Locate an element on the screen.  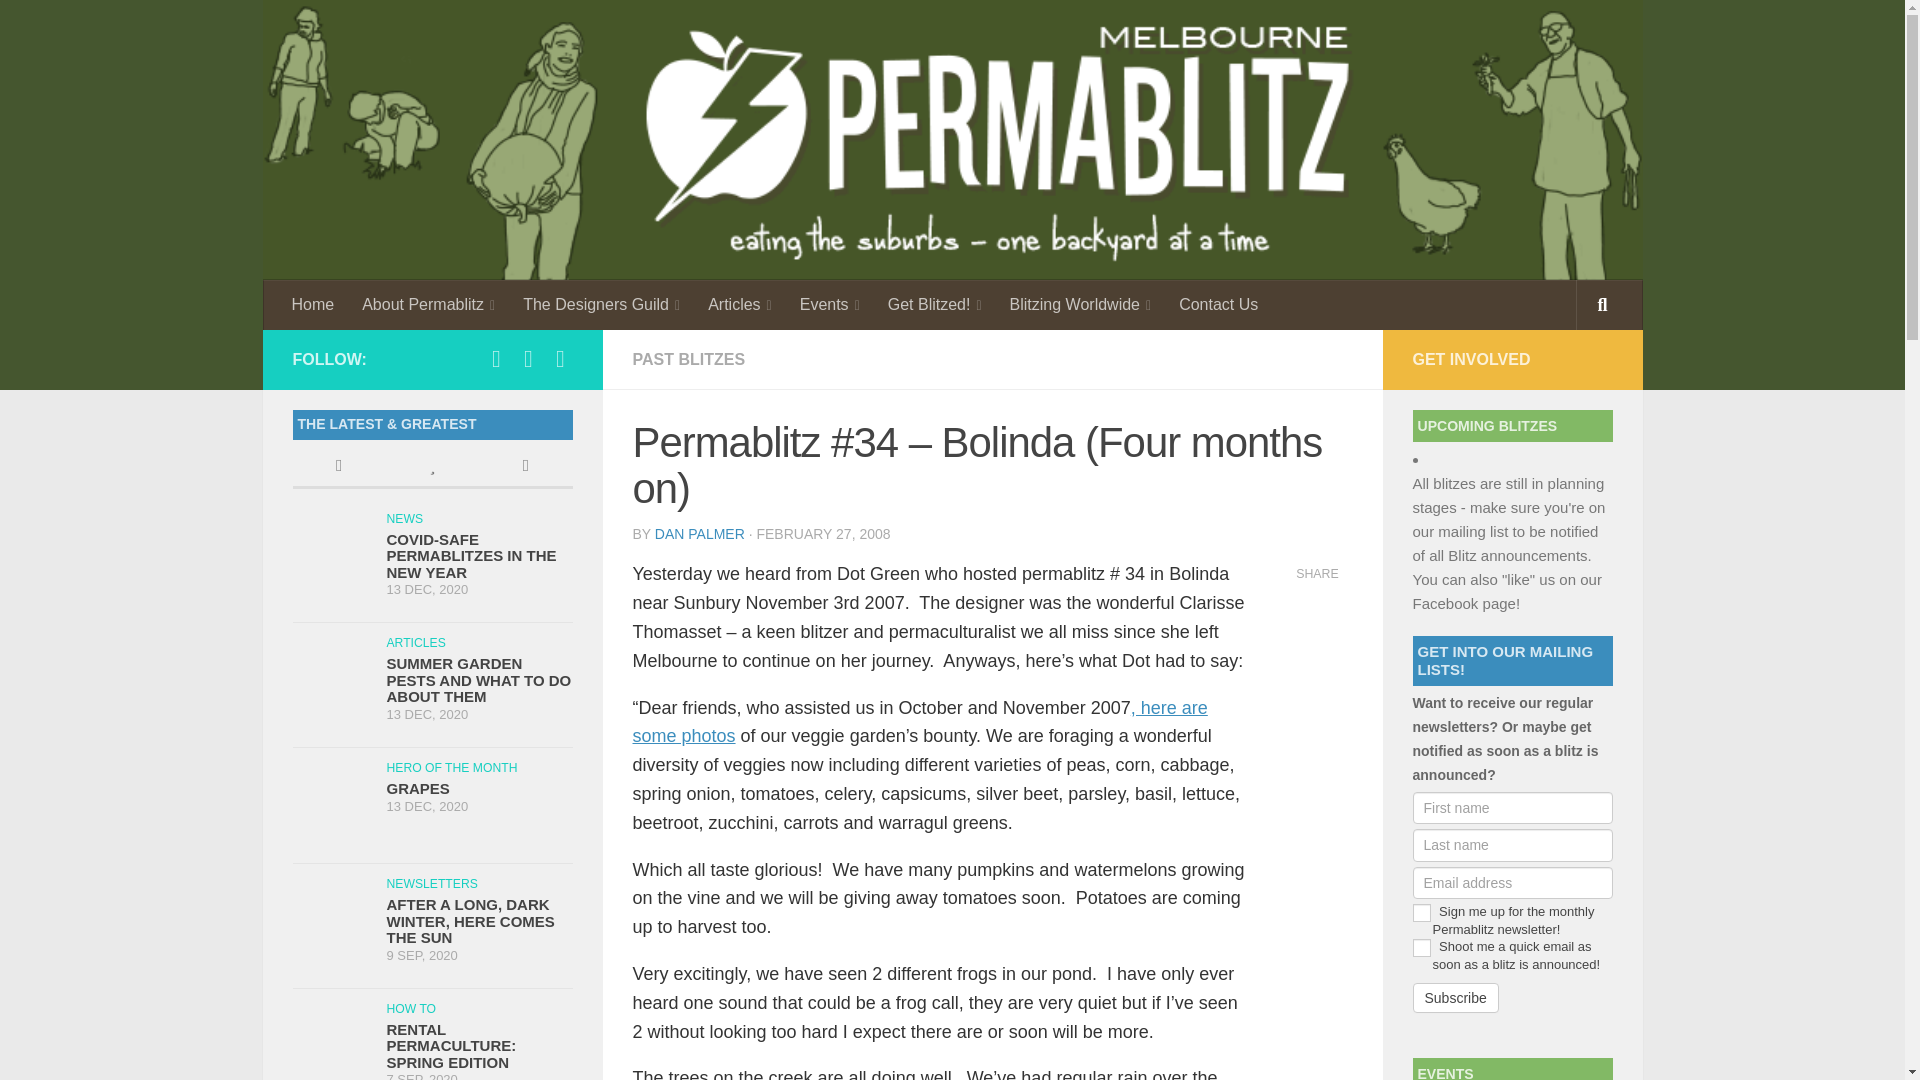
Get Blitzed! is located at coordinates (934, 304).